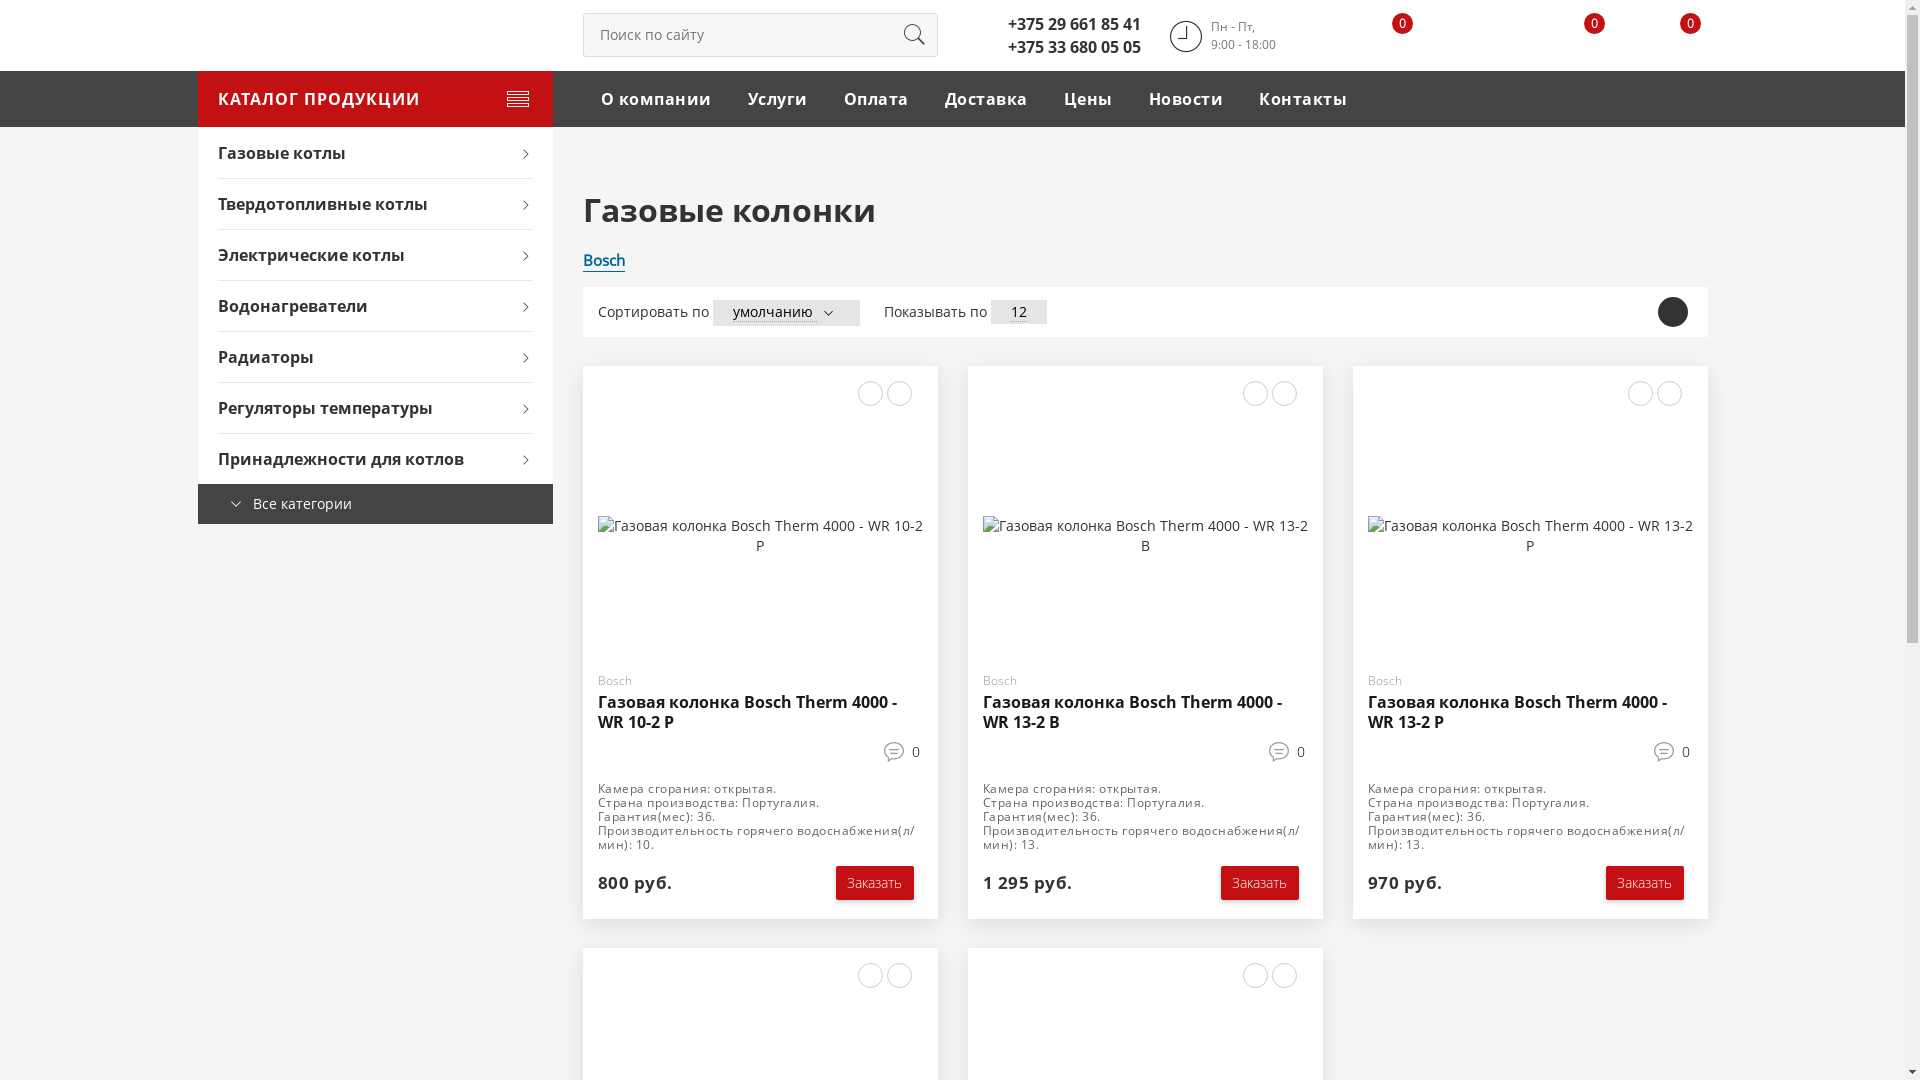 The width and height of the screenshot is (1920, 1080). Describe the element at coordinates (1385, 680) in the screenshot. I see `Bosch` at that location.